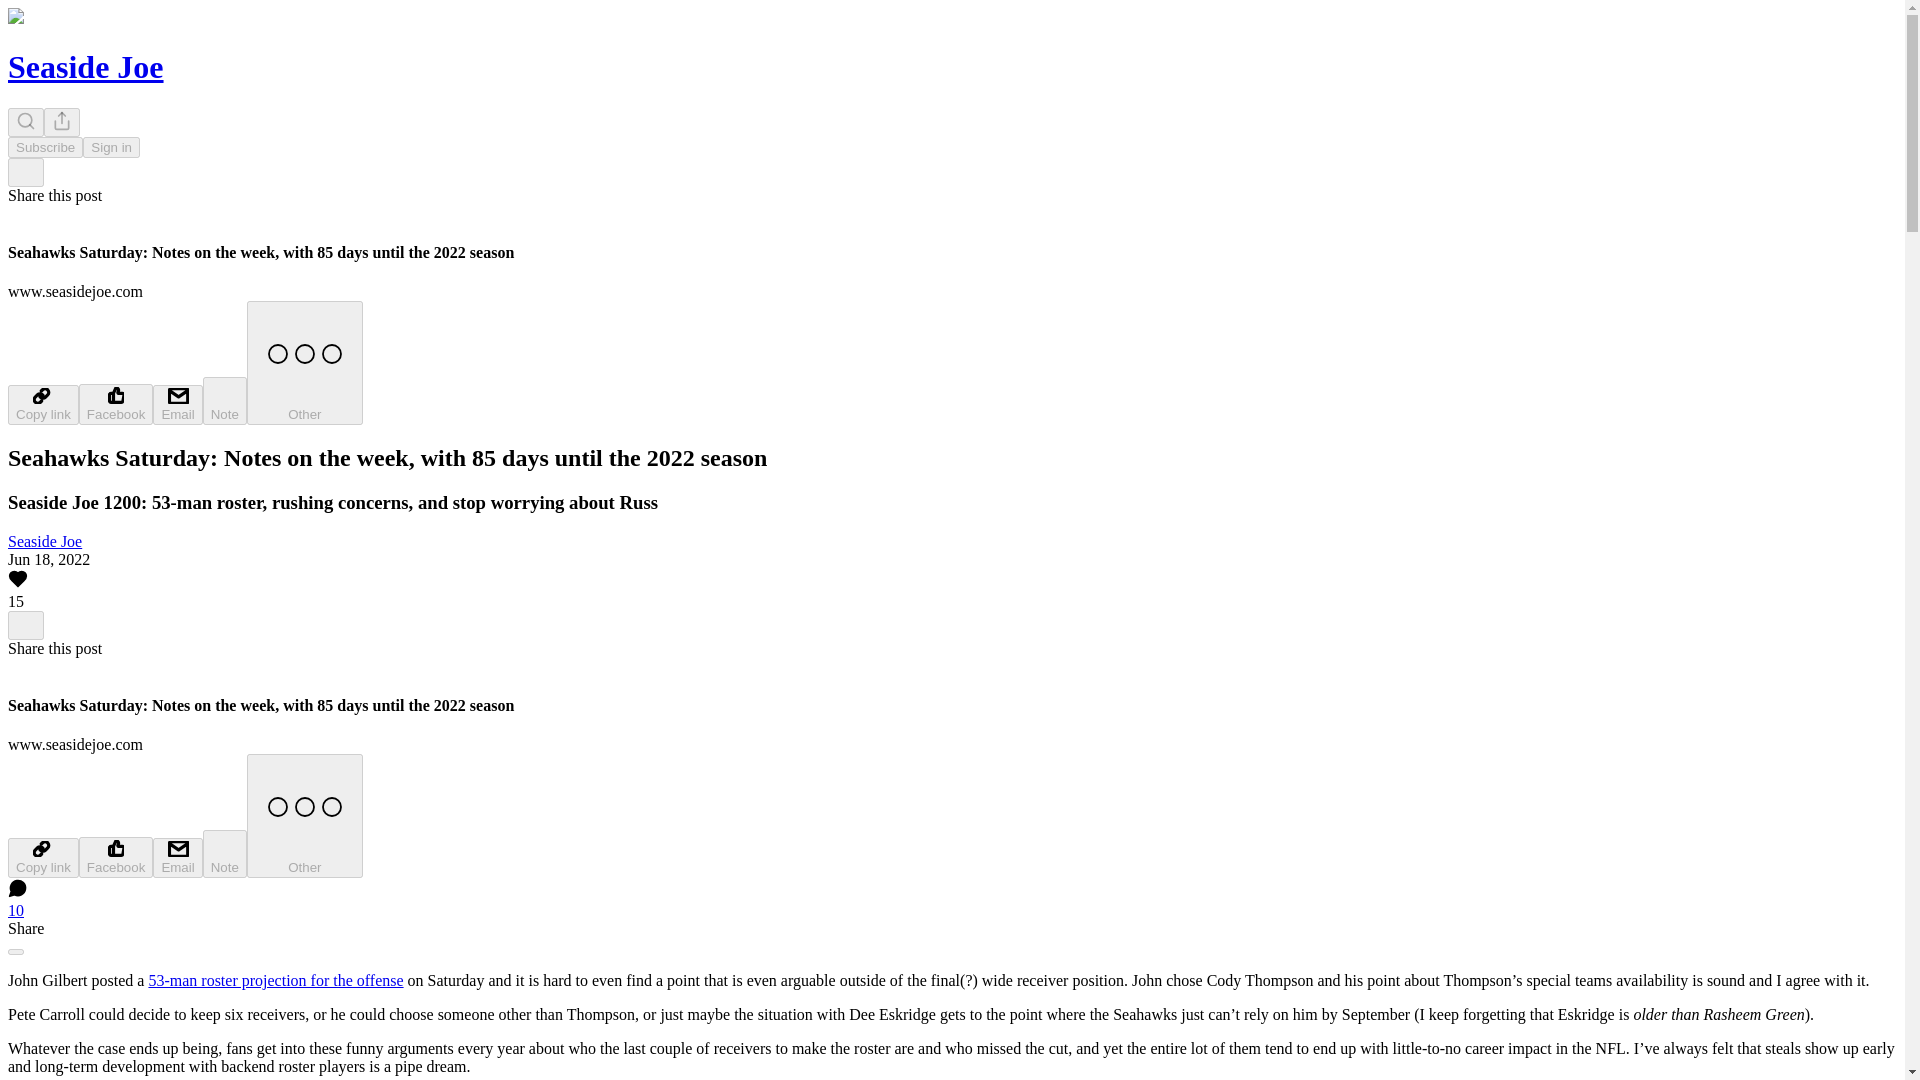 The height and width of the screenshot is (1080, 1920). What do you see at coordinates (111, 147) in the screenshot?
I see `Sign in` at bounding box center [111, 147].